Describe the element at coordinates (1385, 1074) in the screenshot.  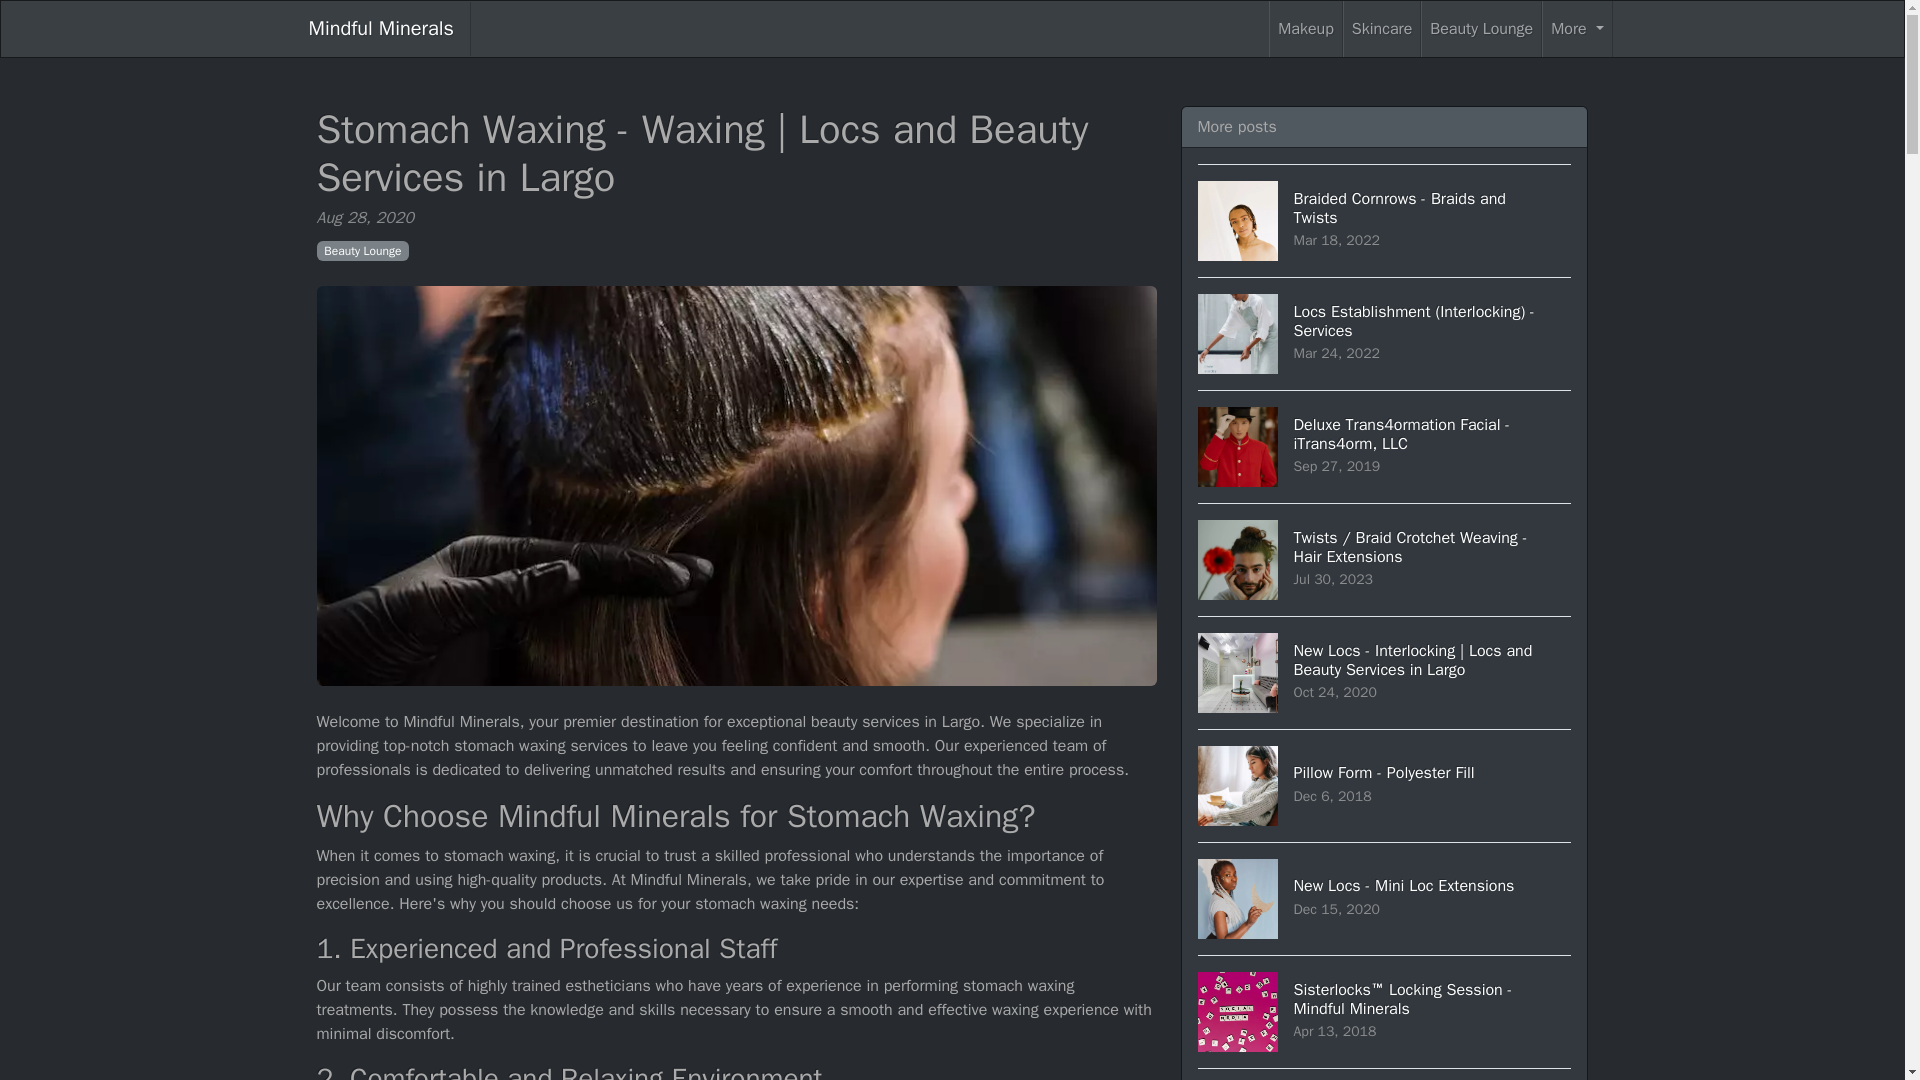
I see `Beauty Lounge` at that location.